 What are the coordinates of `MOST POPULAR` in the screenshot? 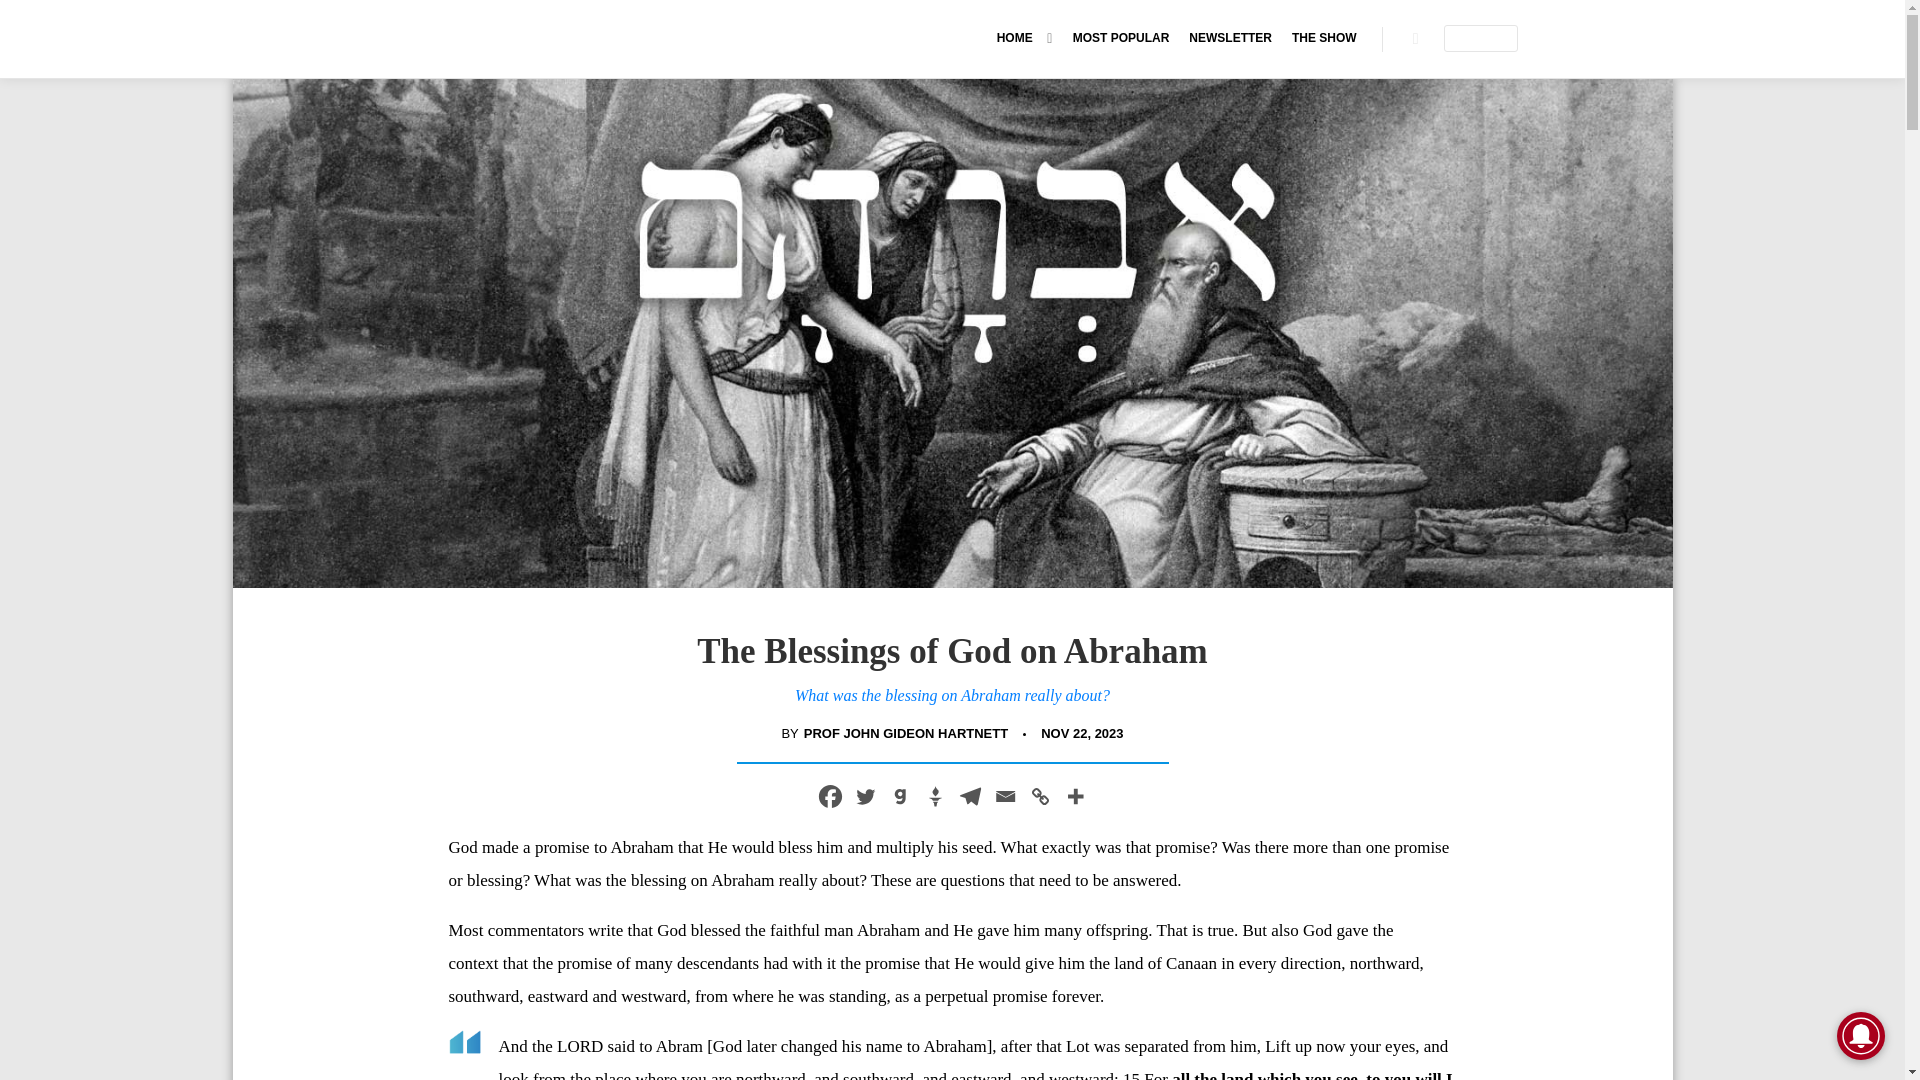 It's located at (1122, 38).